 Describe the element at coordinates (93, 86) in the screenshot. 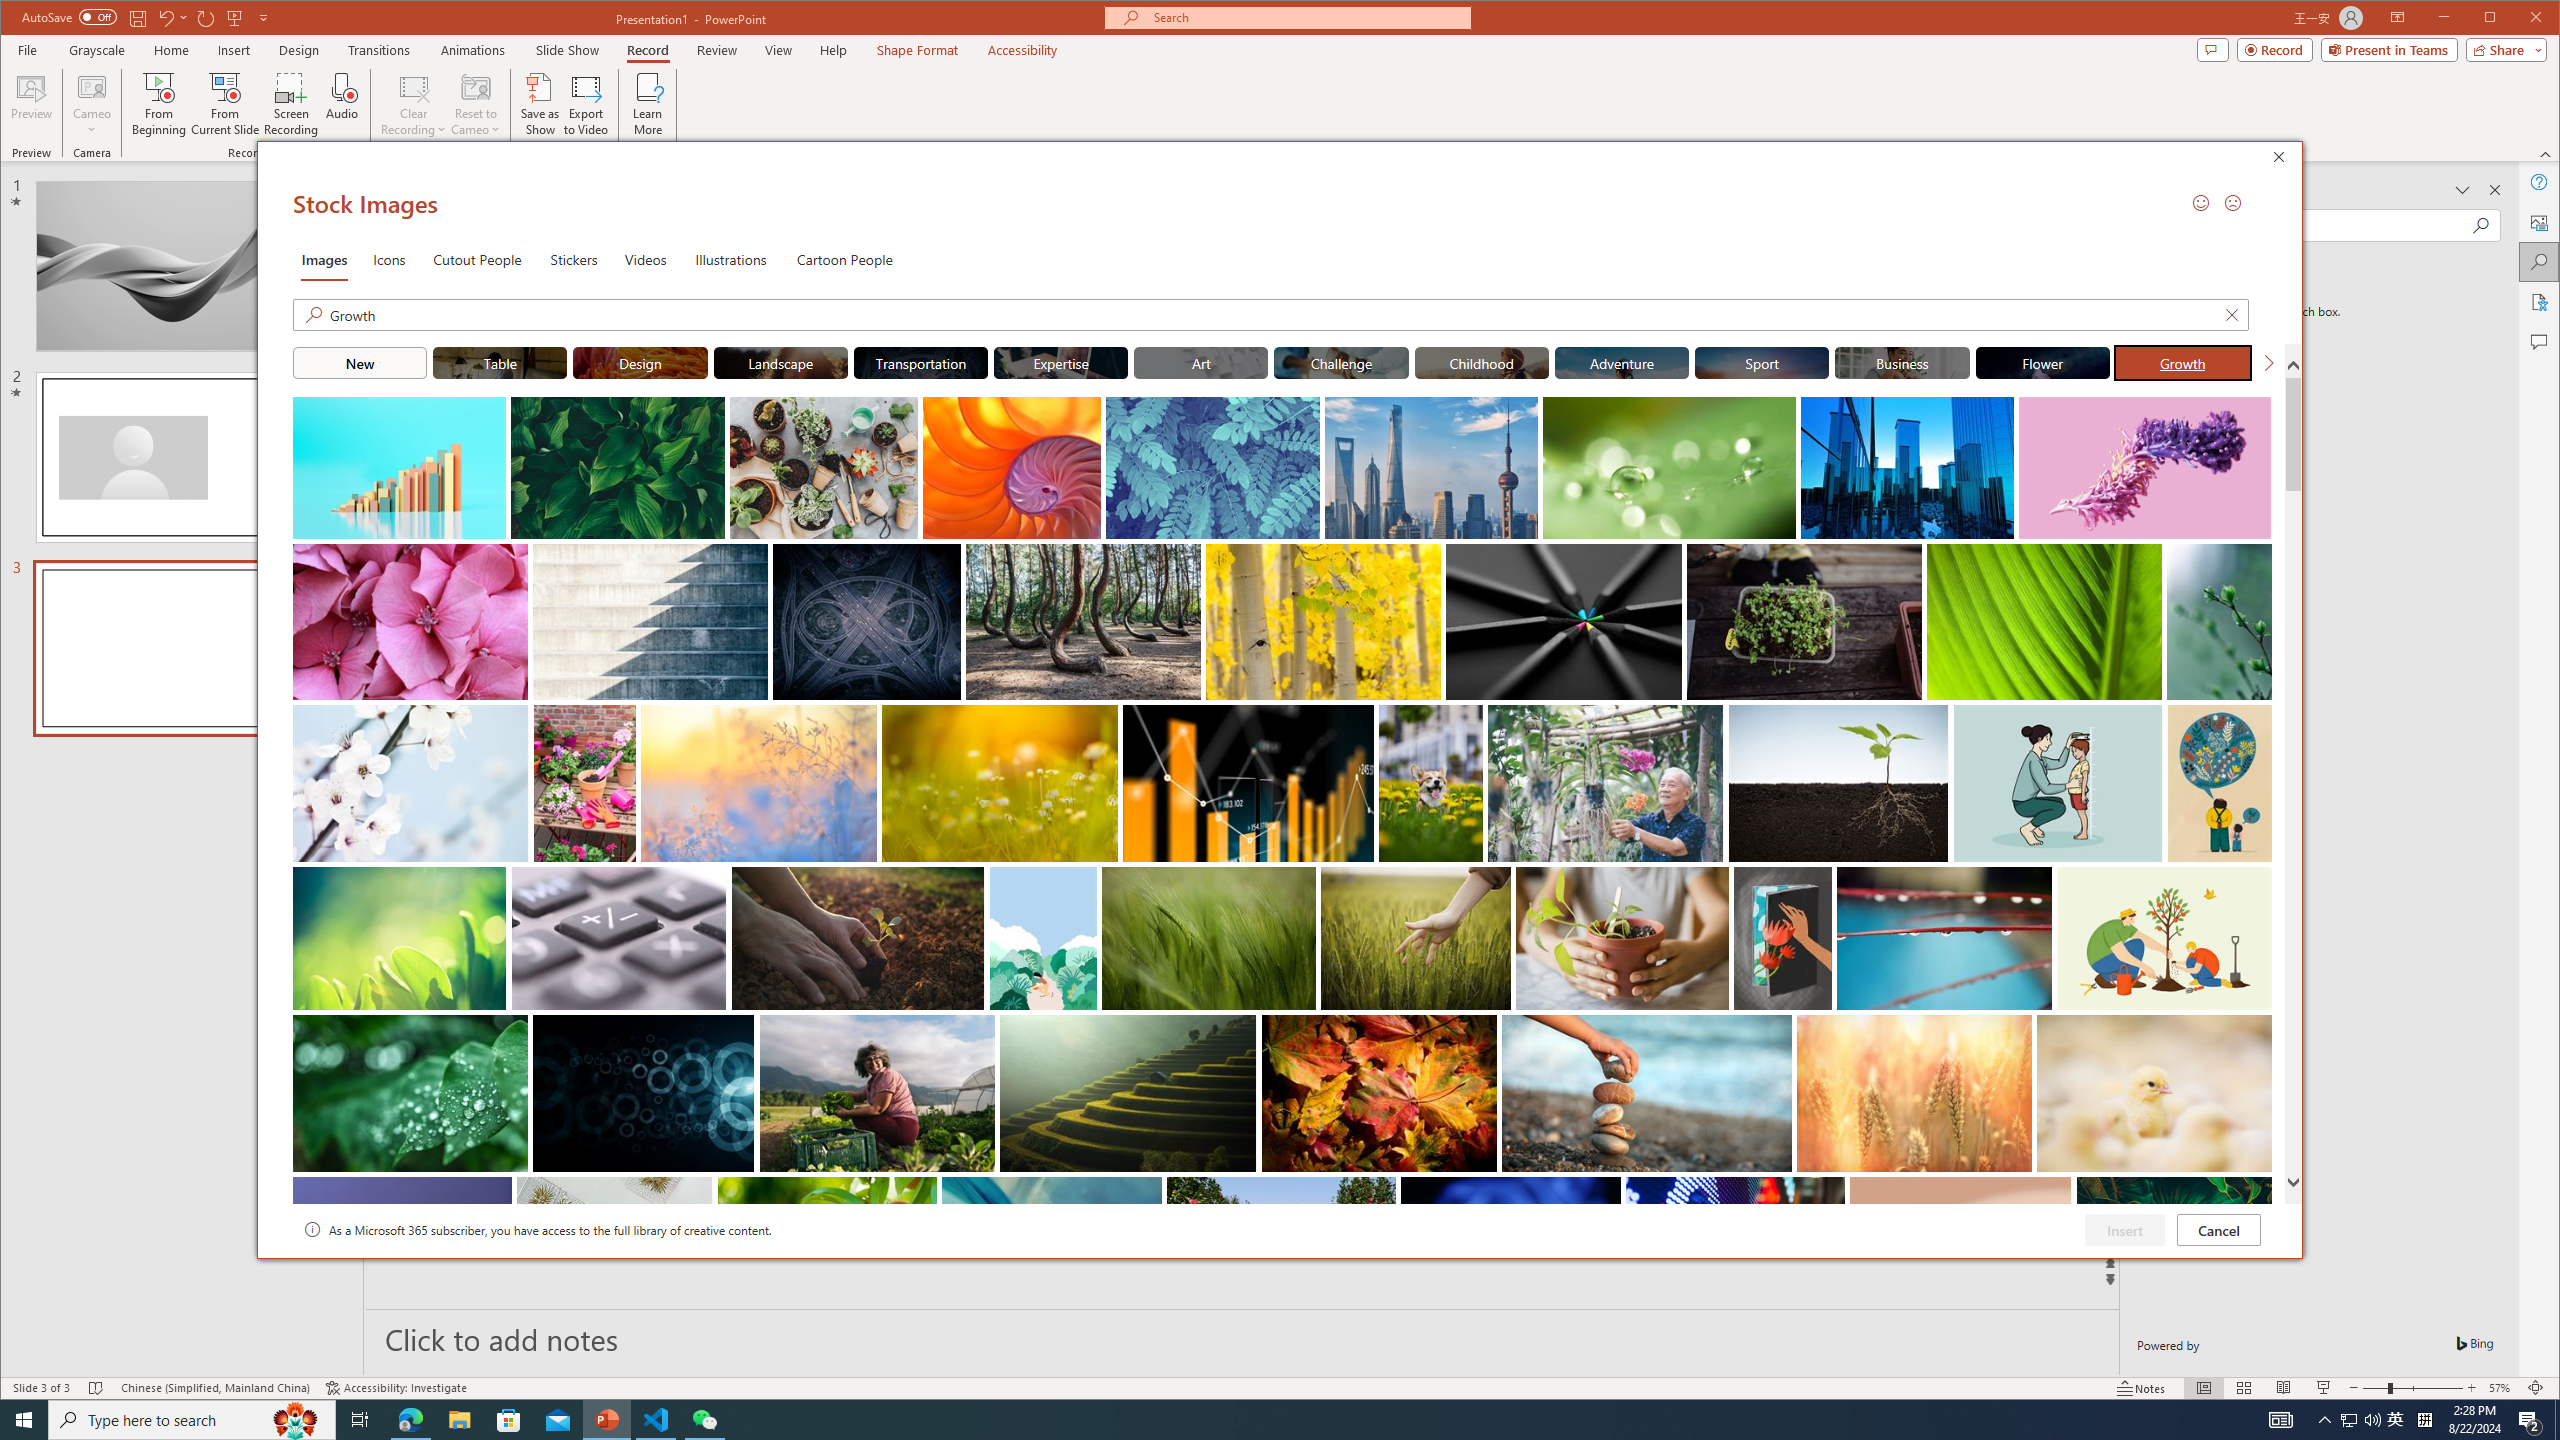

I see `Cameo` at that location.